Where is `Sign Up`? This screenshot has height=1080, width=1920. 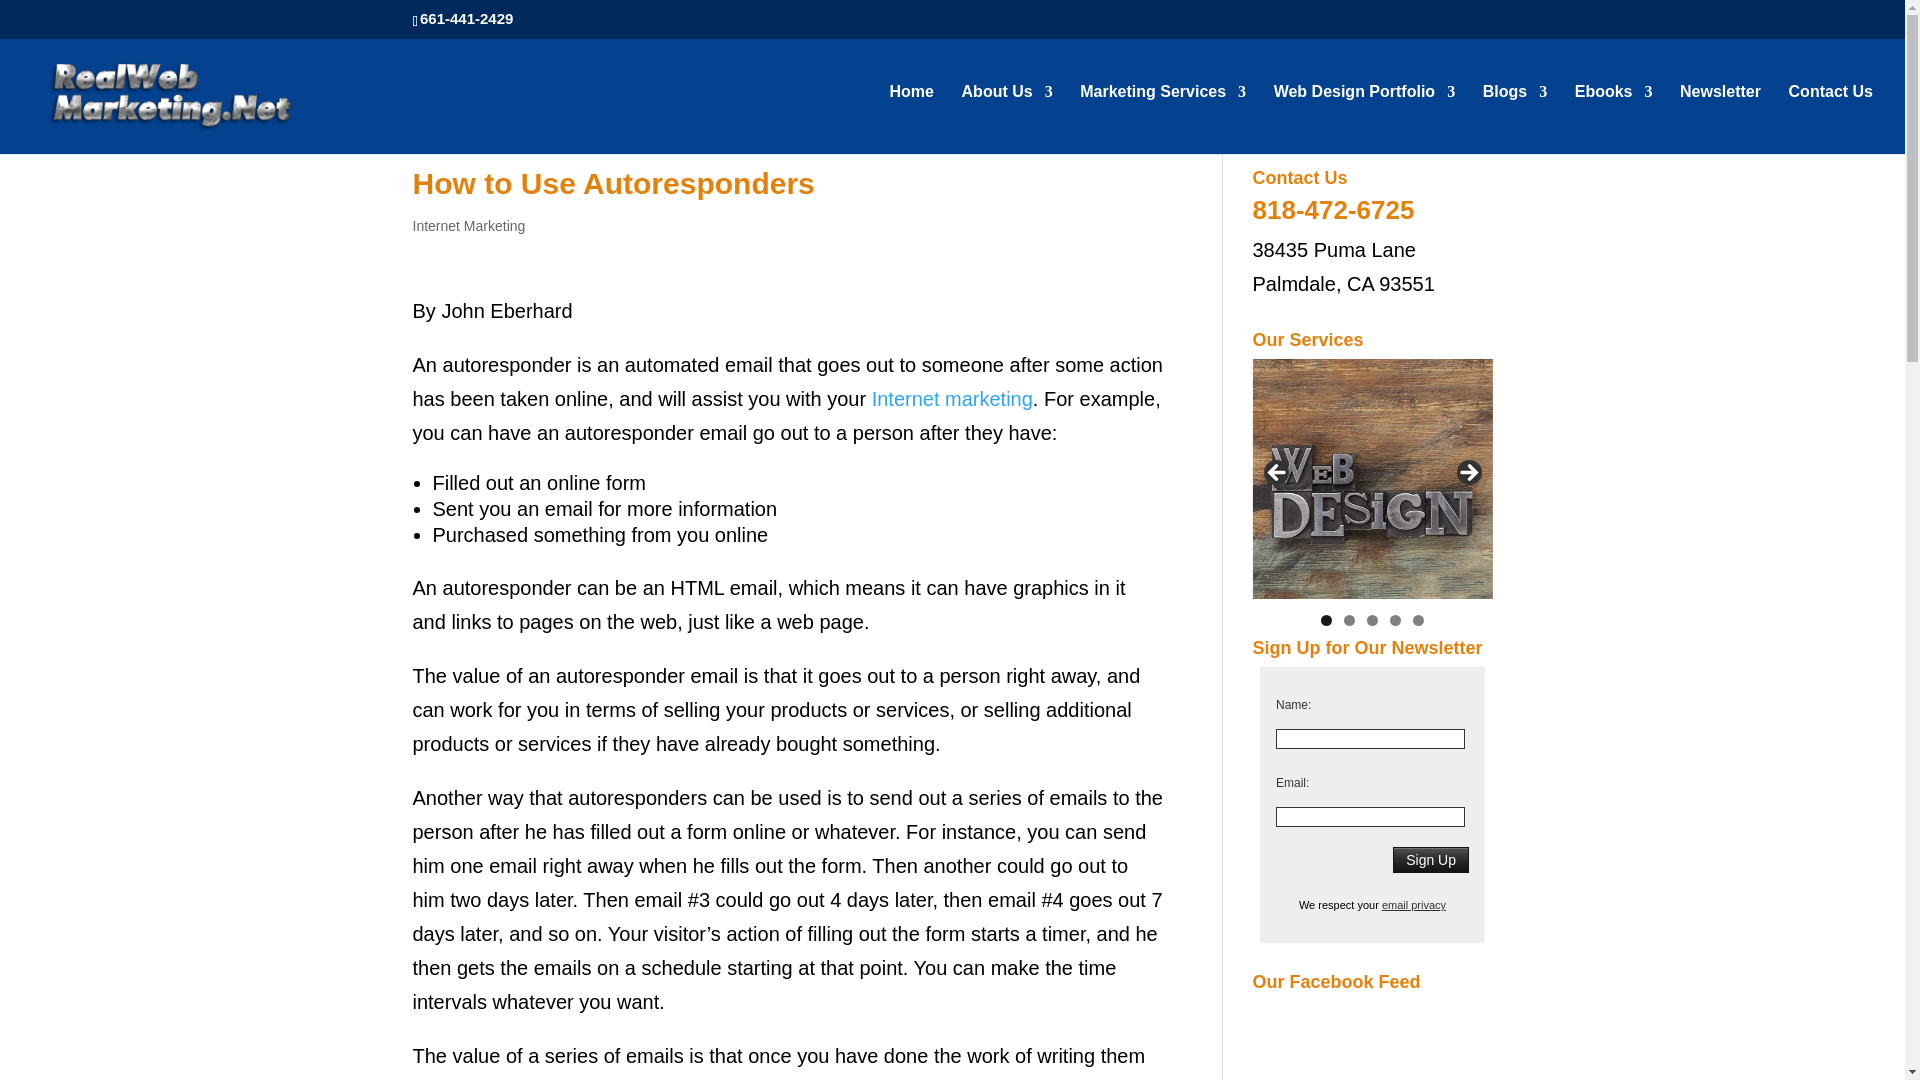
Sign Up is located at coordinates (1430, 859).